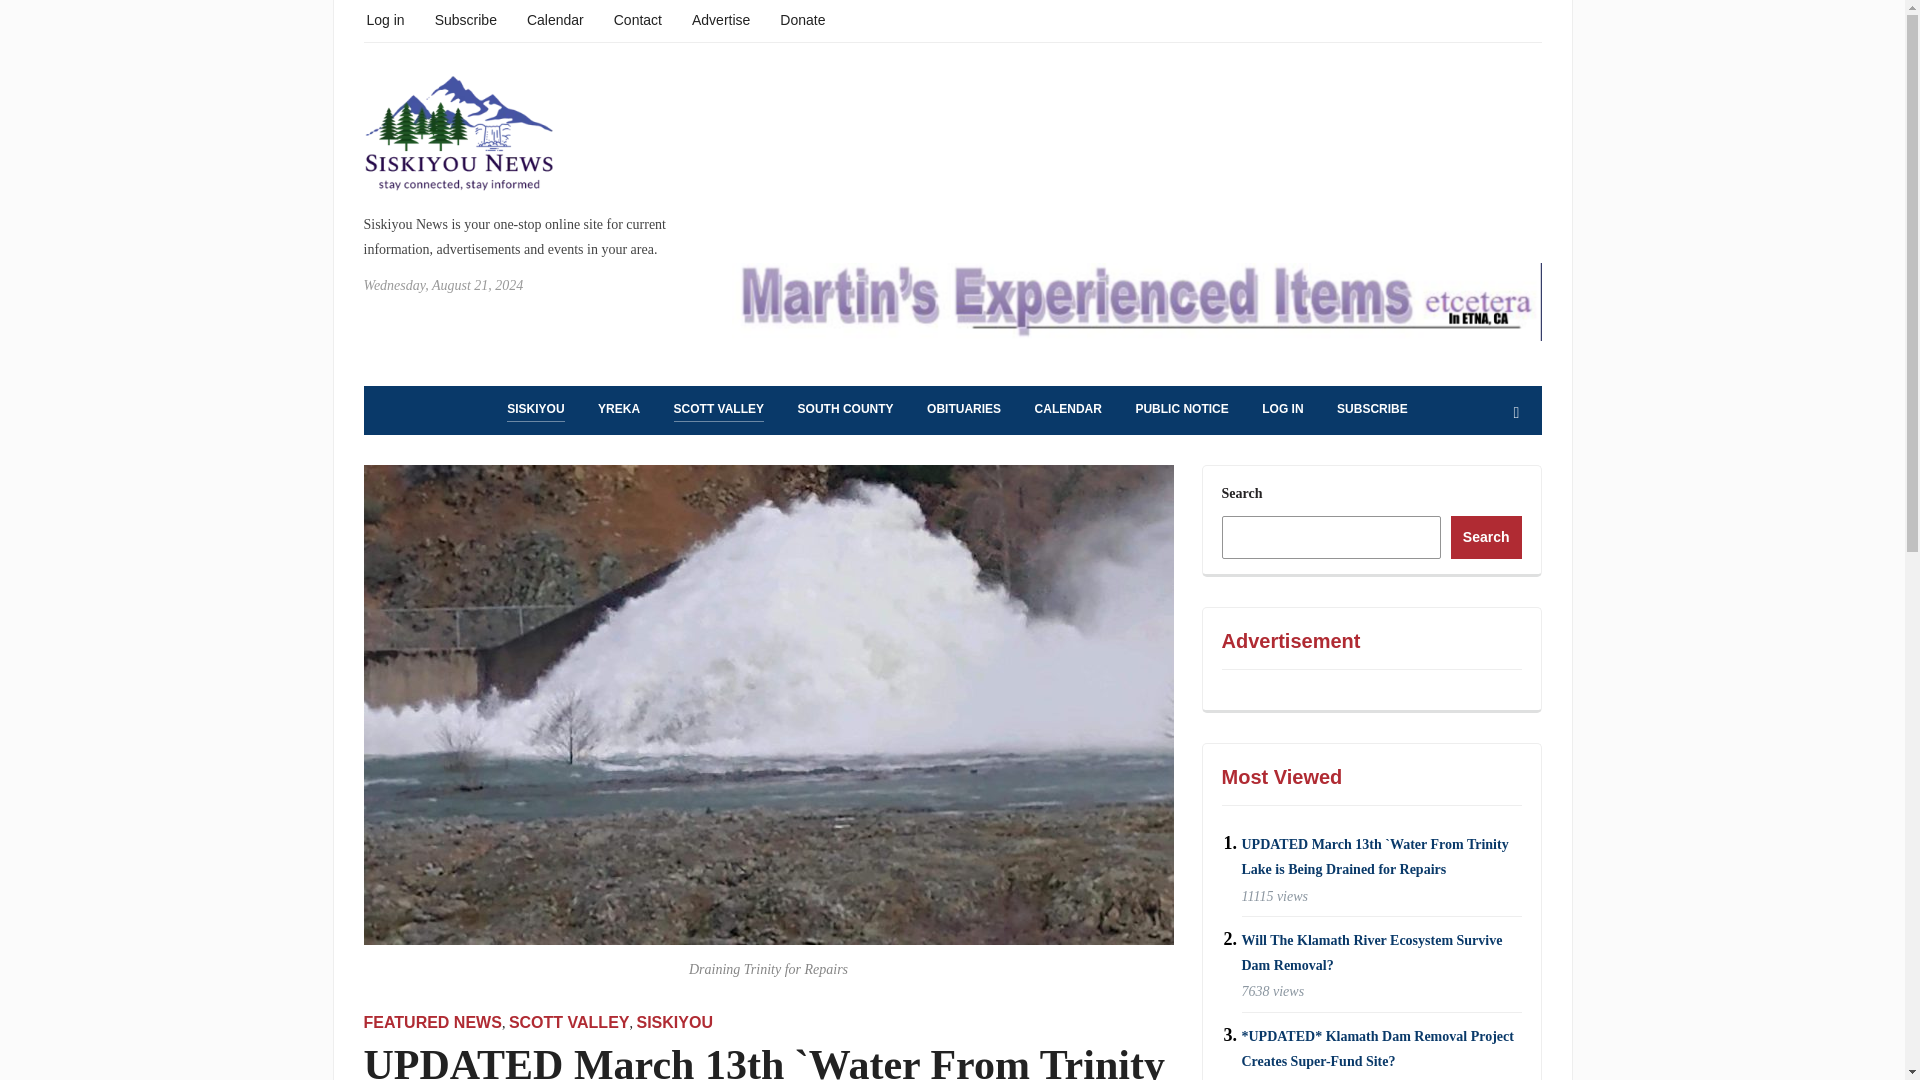 The width and height of the screenshot is (1920, 1080). Describe the element at coordinates (432, 1022) in the screenshot. I see `FEATURED NEWS` at that location.